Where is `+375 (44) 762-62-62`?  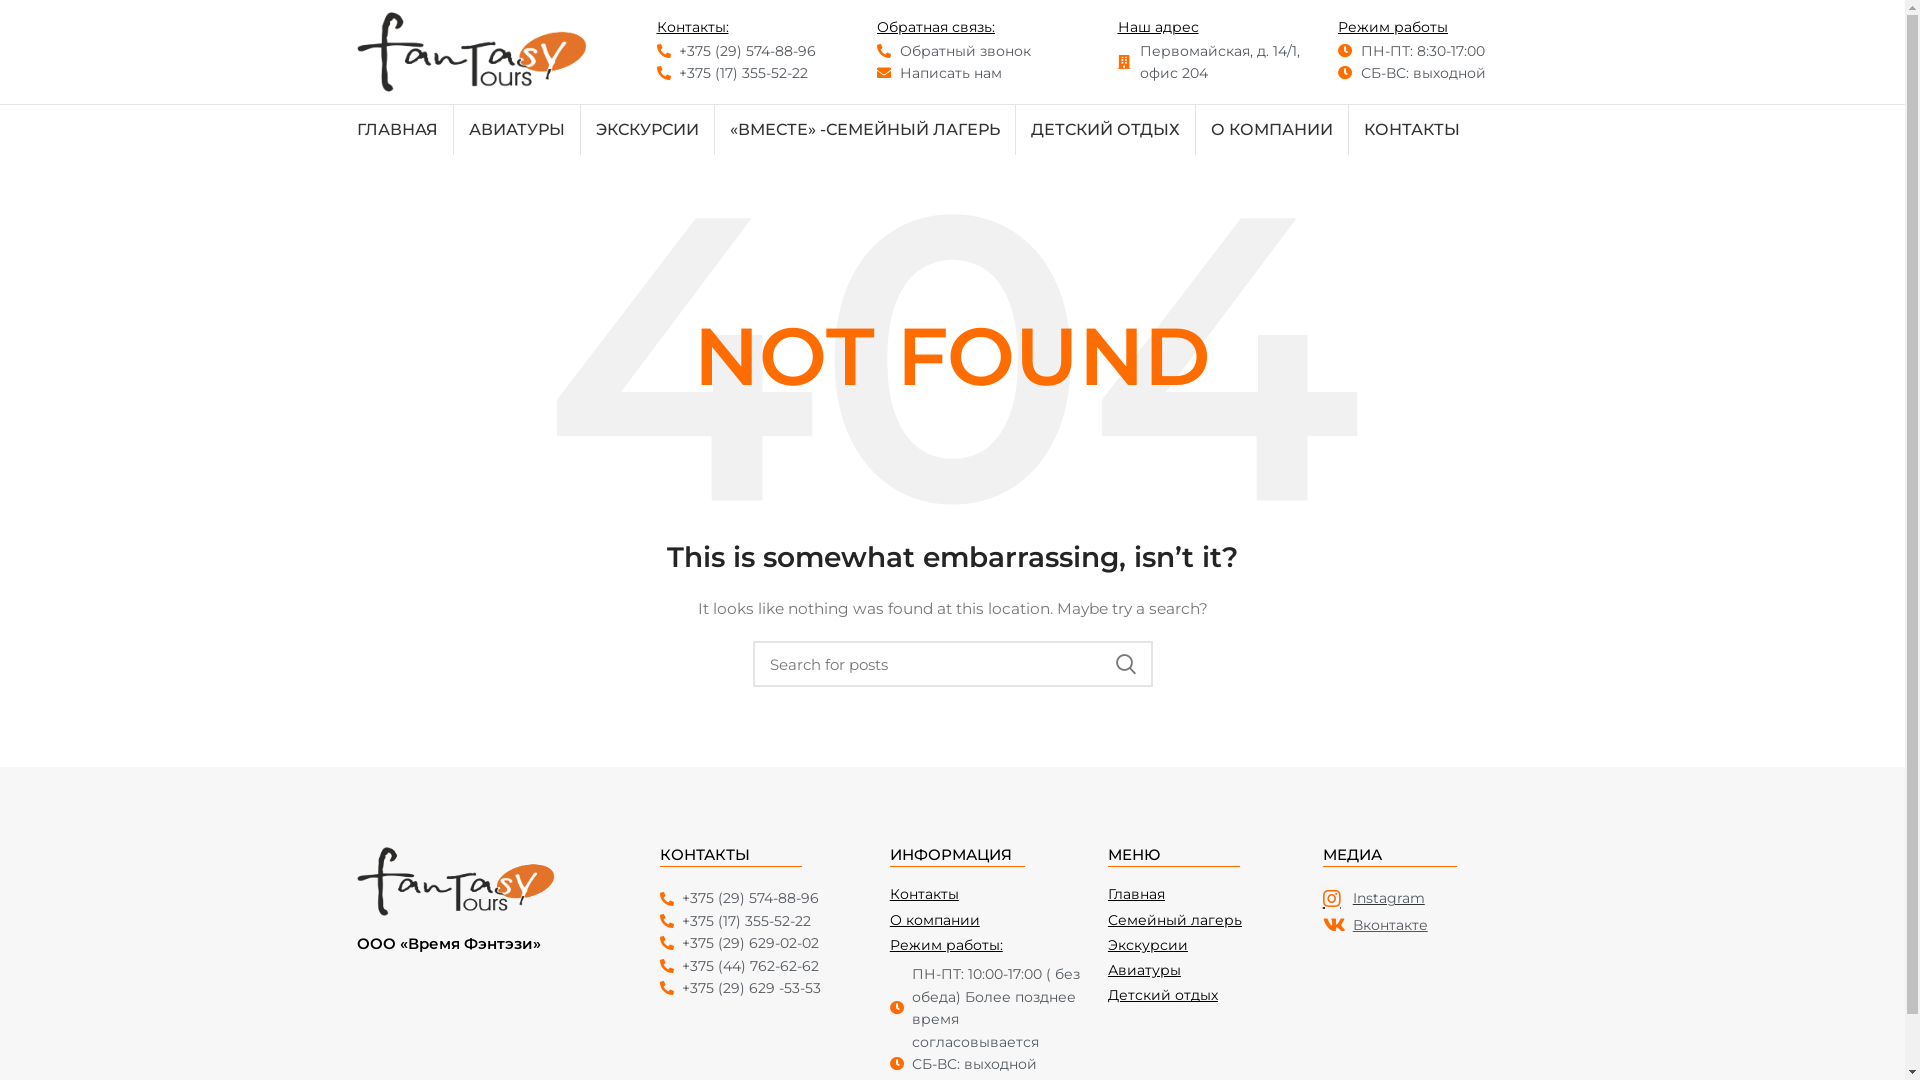 +375 (44) 762-62-62 is located at coordinates (765, 966).